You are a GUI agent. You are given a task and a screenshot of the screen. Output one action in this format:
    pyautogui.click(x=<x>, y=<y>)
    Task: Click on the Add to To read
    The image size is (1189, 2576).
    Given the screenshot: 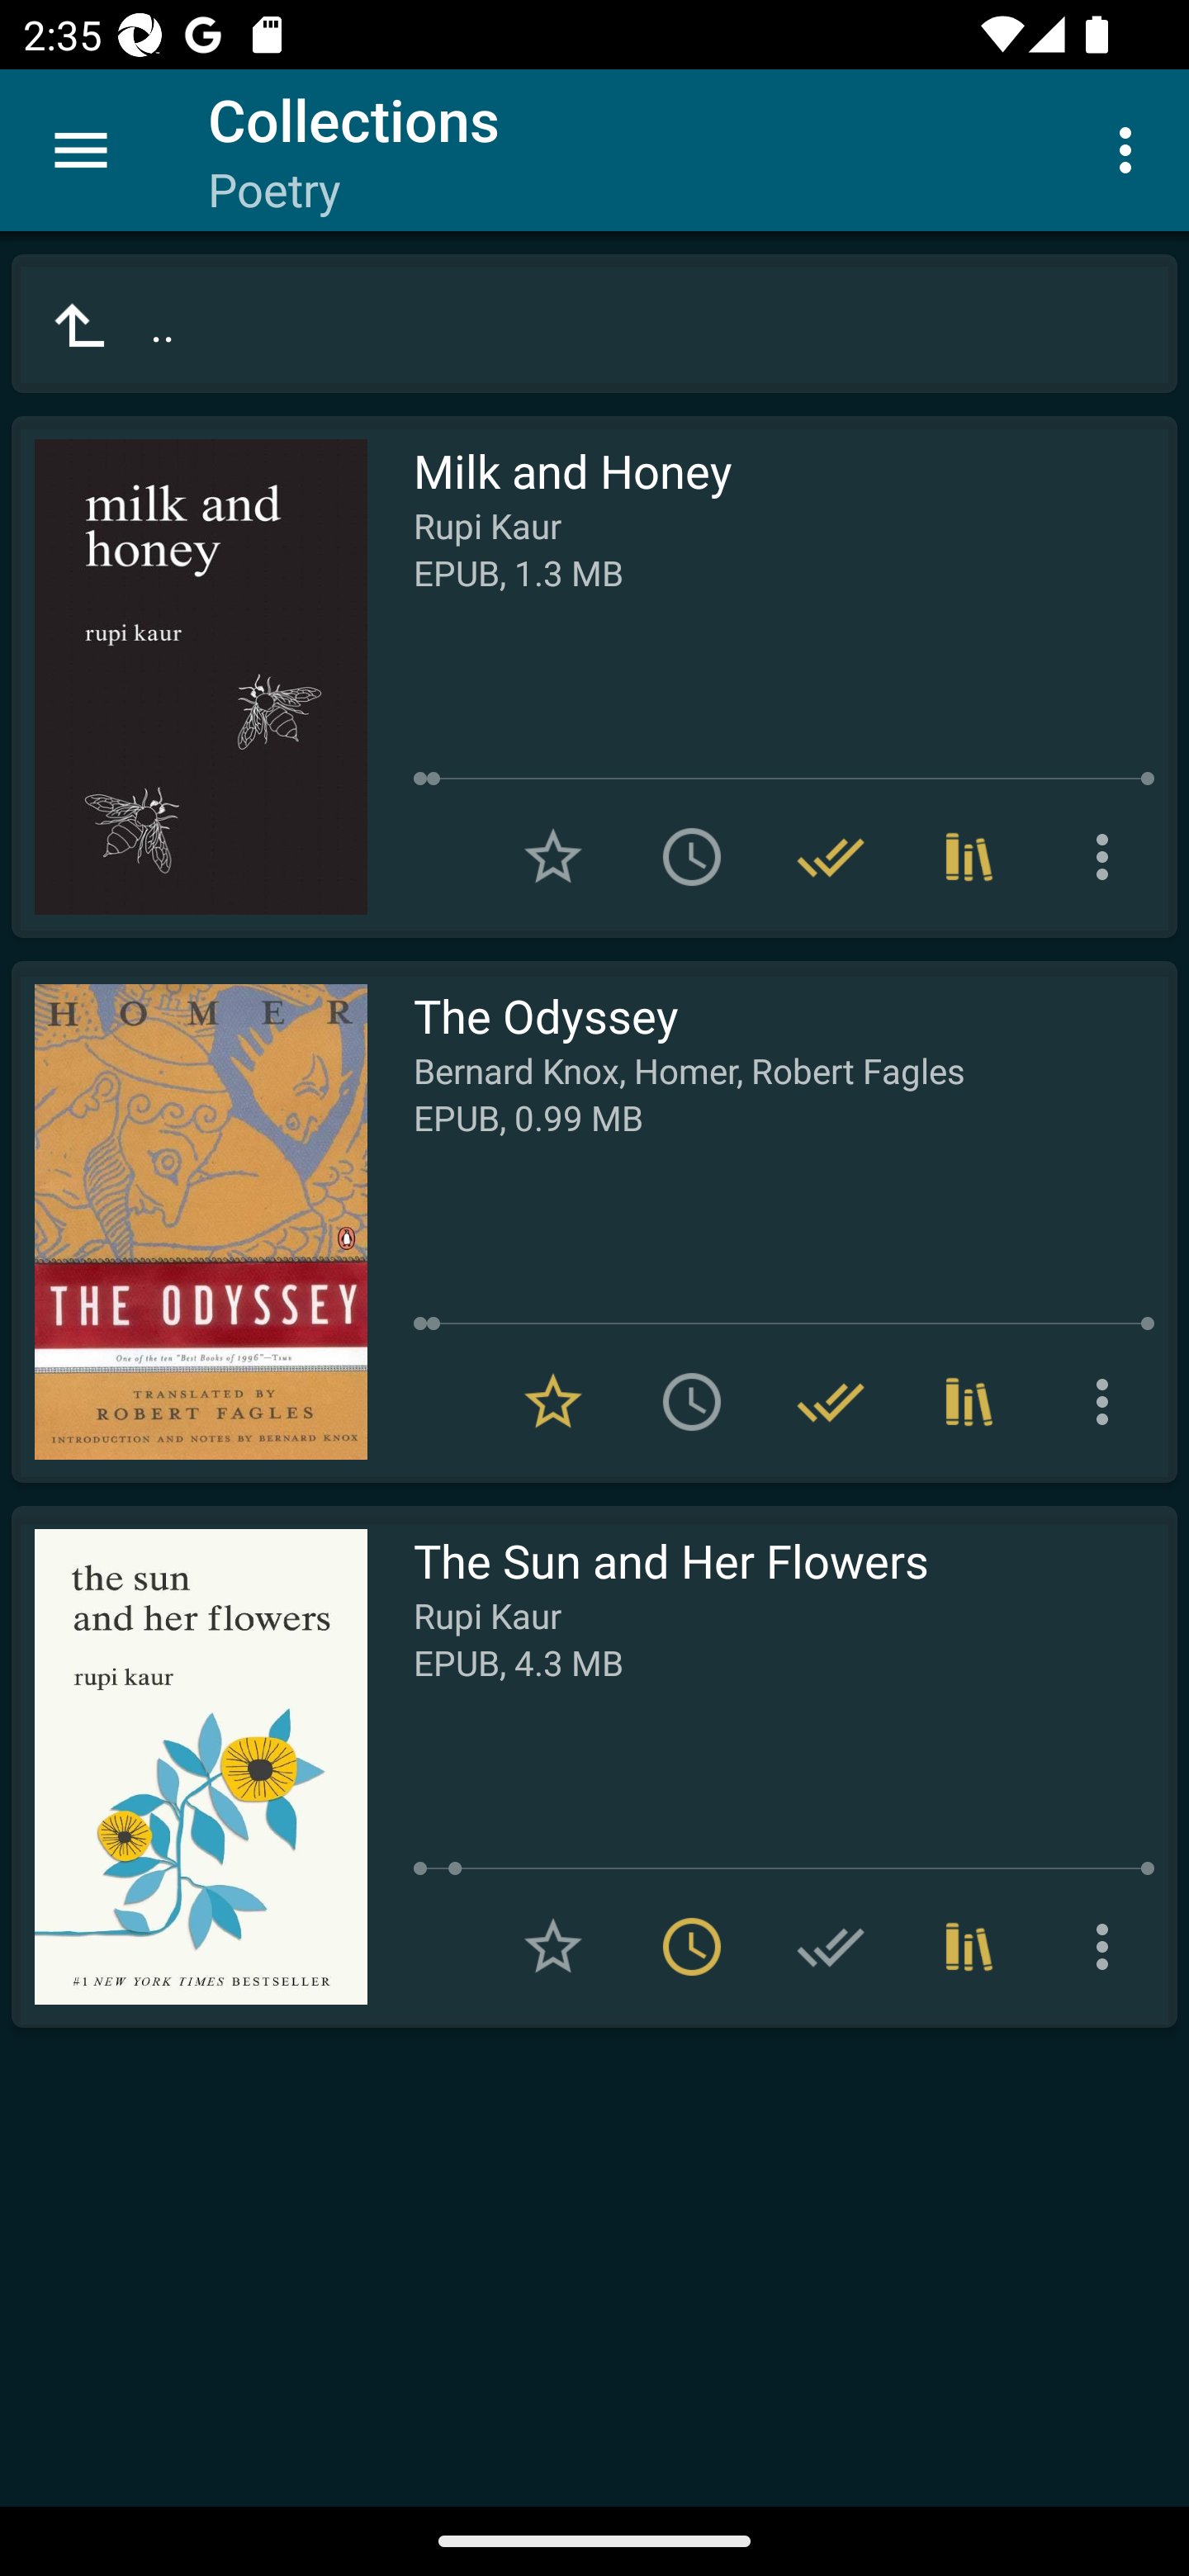 What is the action you would take?
    pyautogui.click(x=692, y=857)
    